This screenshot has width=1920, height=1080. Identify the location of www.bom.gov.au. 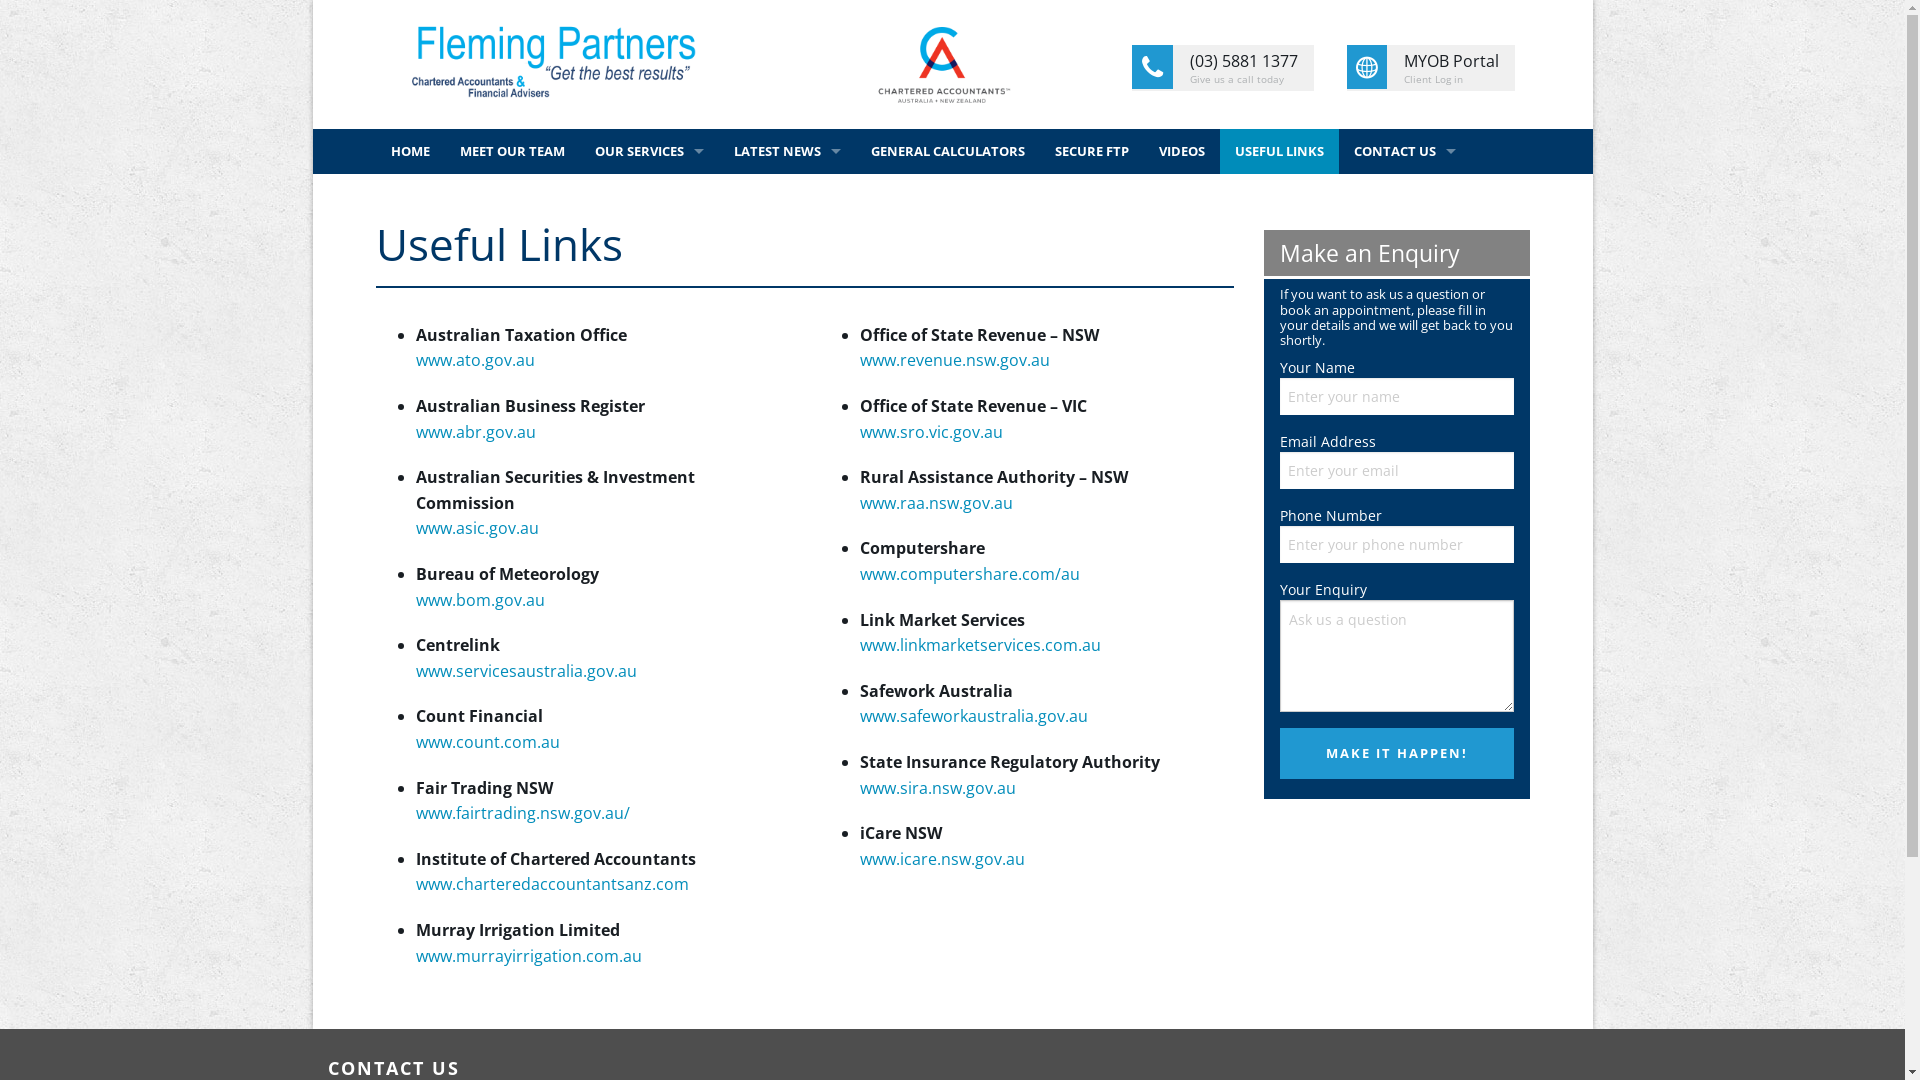
(480, 600).